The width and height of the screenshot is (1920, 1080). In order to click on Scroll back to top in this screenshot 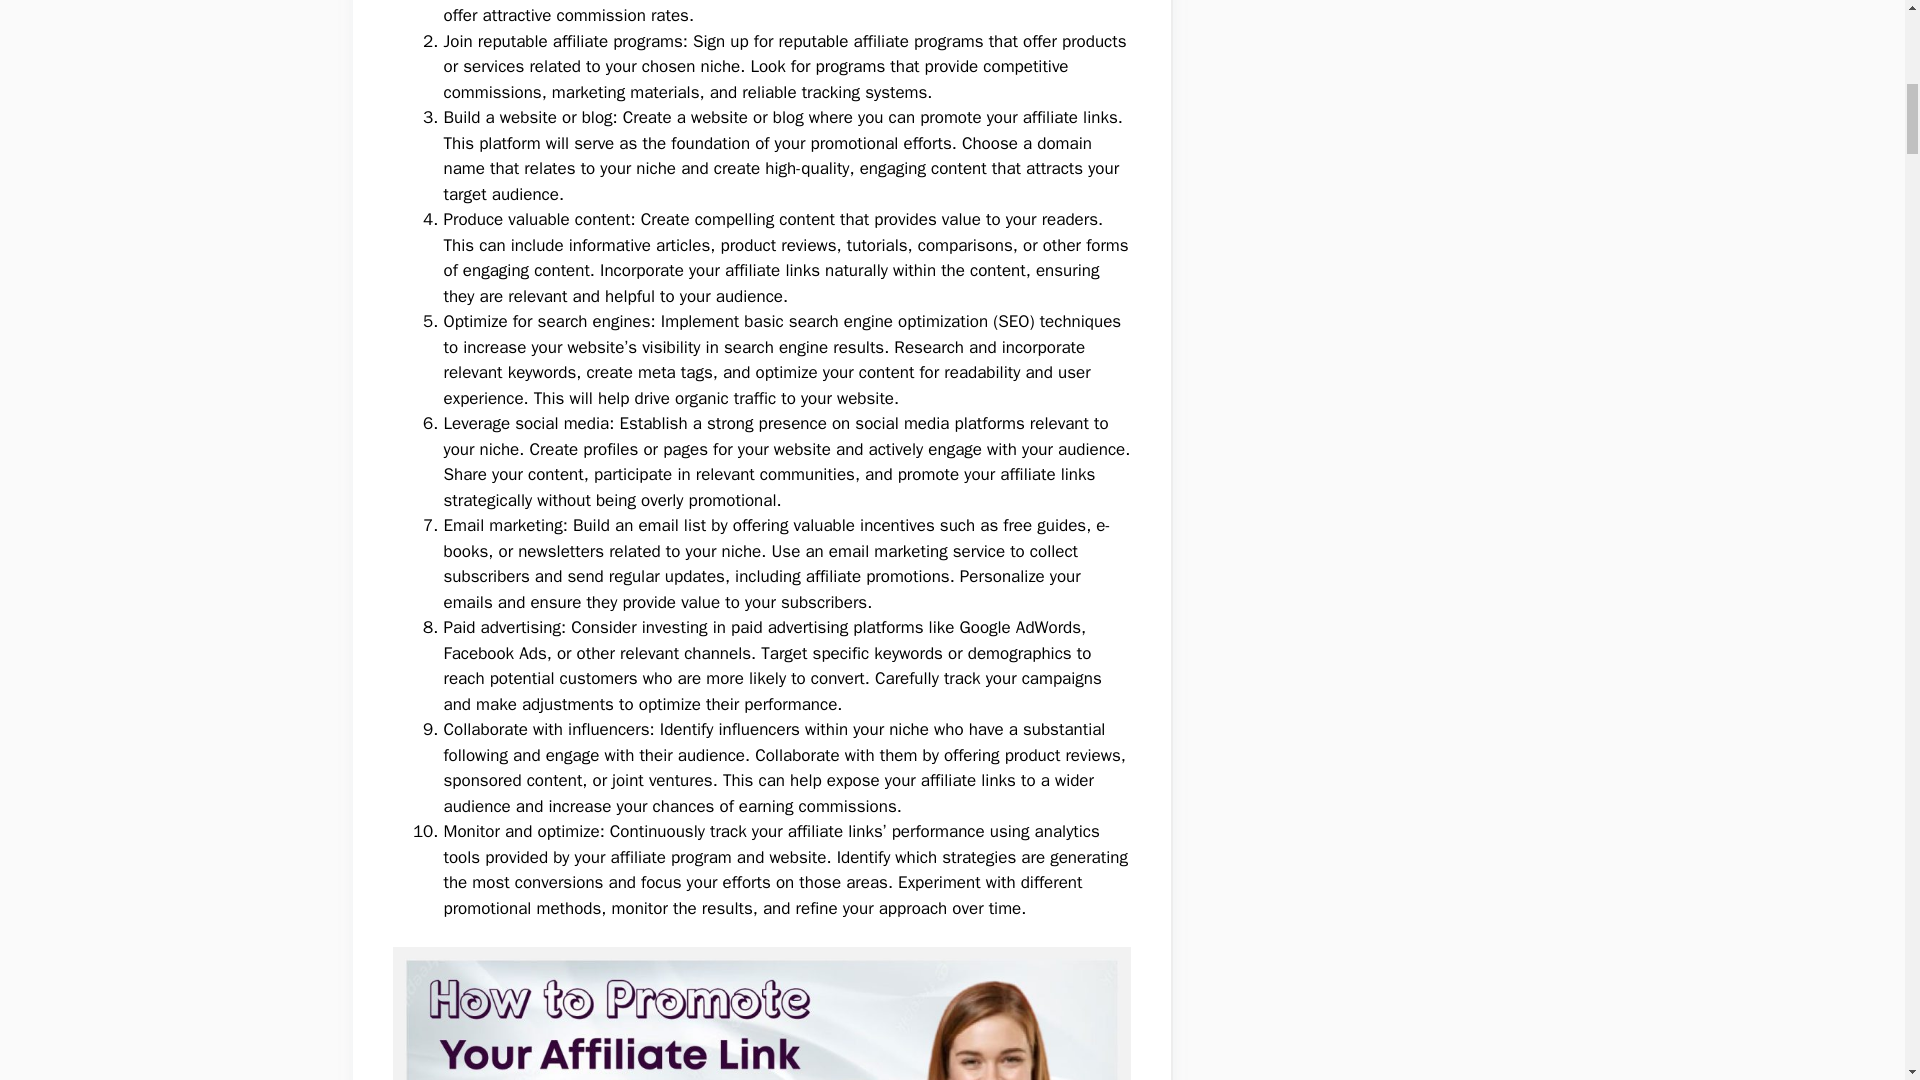, I will do `click(1855, 949)`.